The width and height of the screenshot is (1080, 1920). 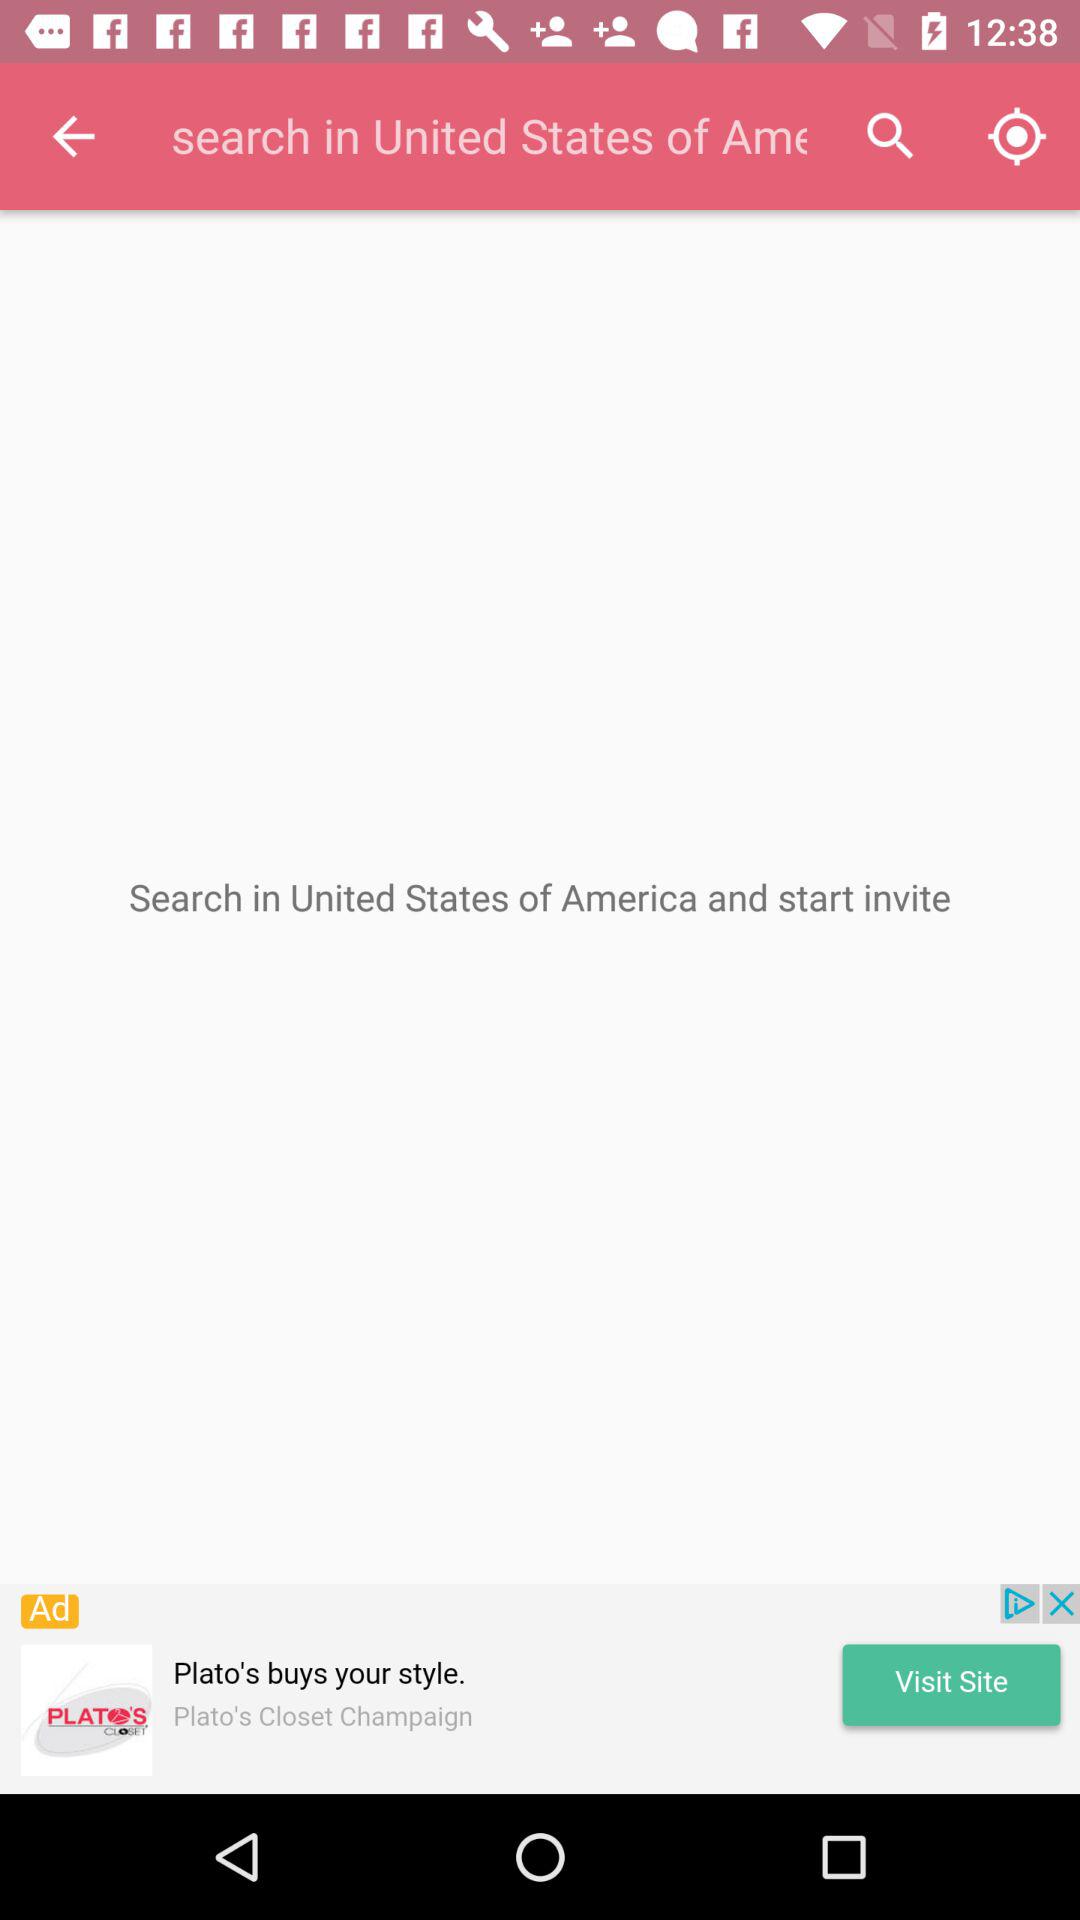 I want to click on input search query, so click(x=487, y=136).